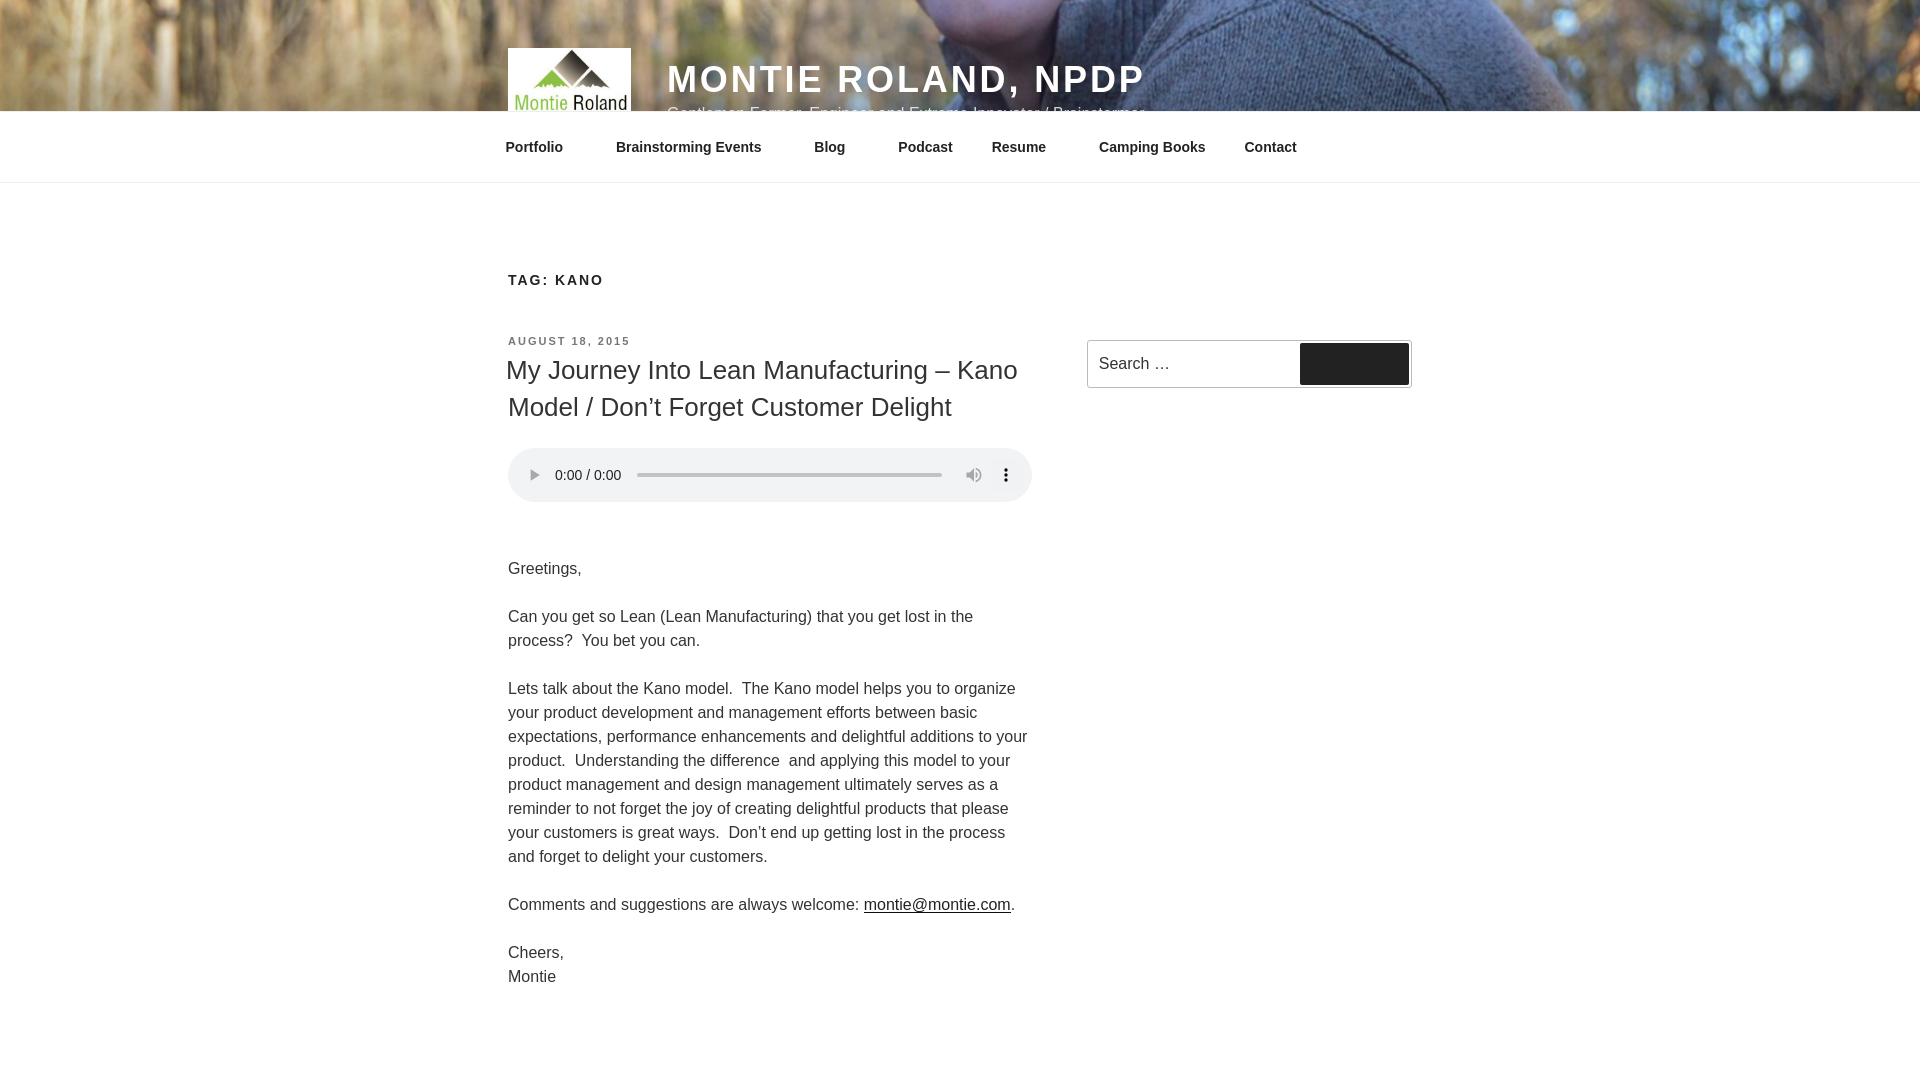  Describe the element at coordinates (836, 146) in the screenshot. I see `Blog` at that location.